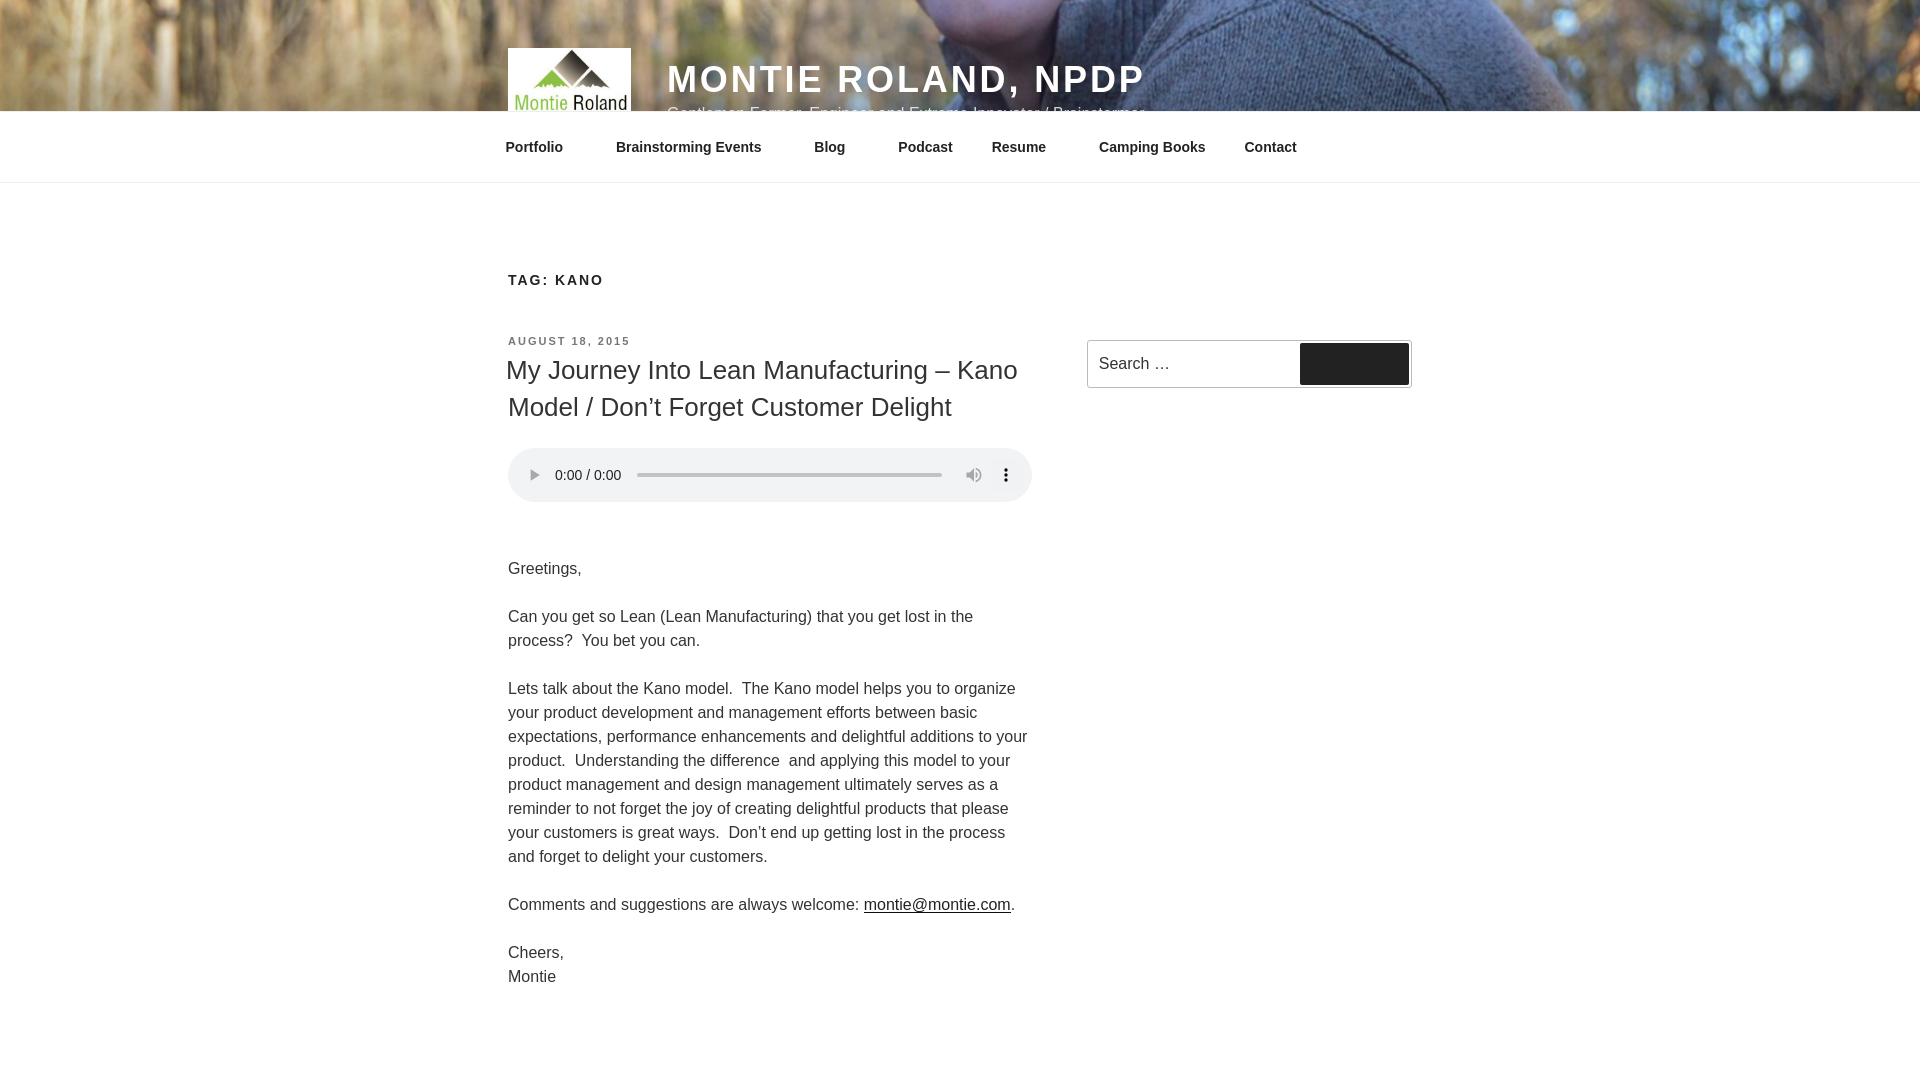  Describe the element at coordinates (836, 146) in the screenshot. I see `Blog` at that location.